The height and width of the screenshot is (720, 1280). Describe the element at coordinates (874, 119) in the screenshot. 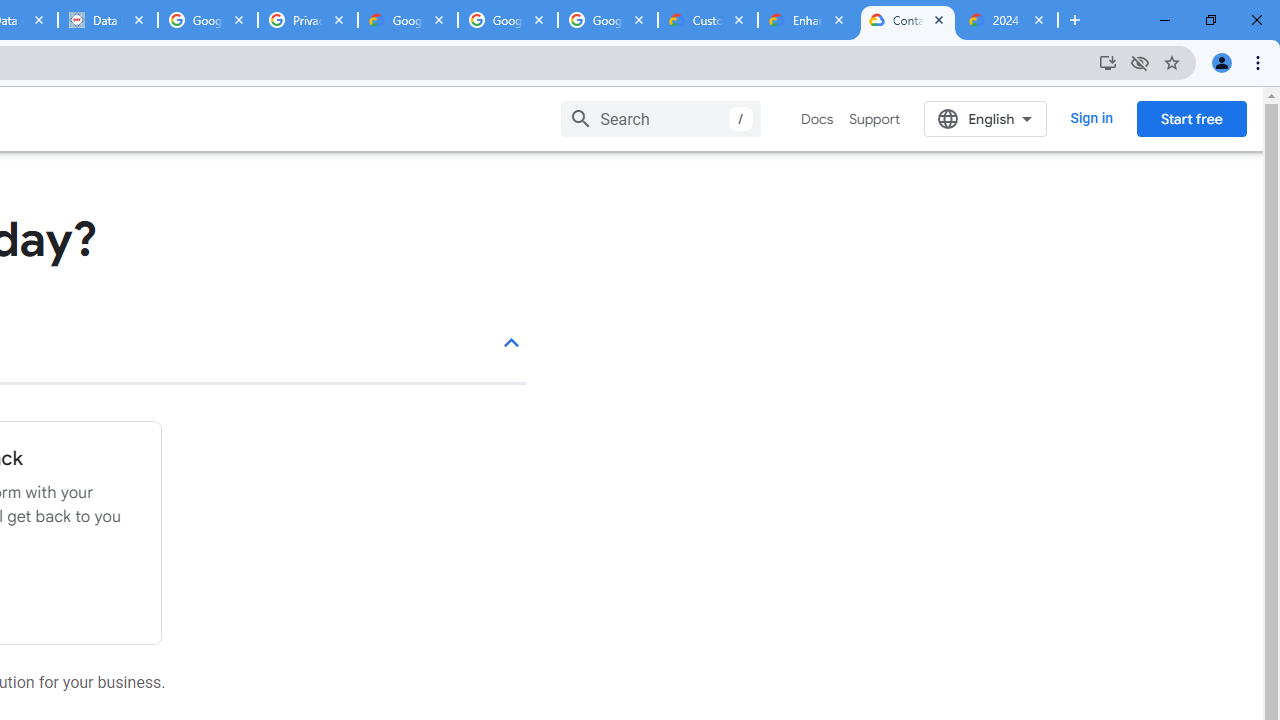

I see `Support` at that location.